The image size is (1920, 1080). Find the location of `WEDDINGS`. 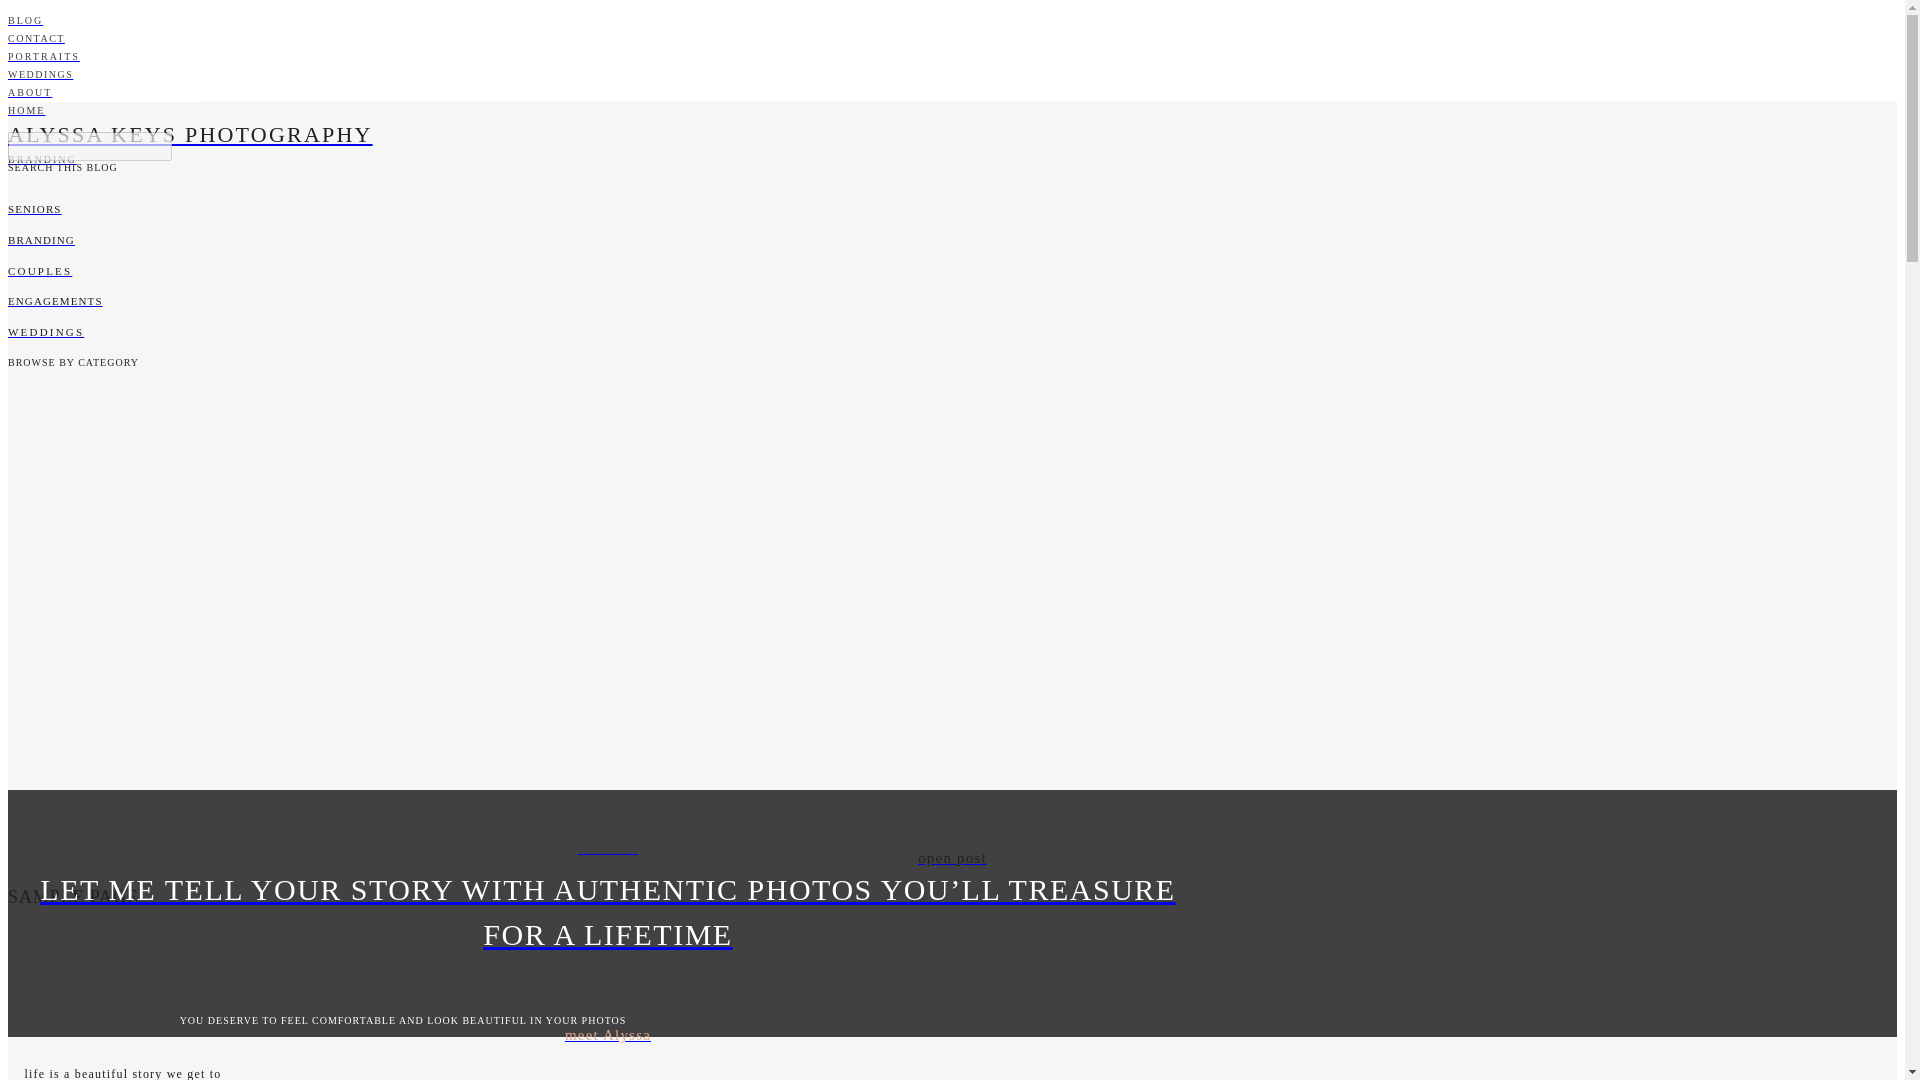

WEDDINGS is located at coordinates (607, 332).